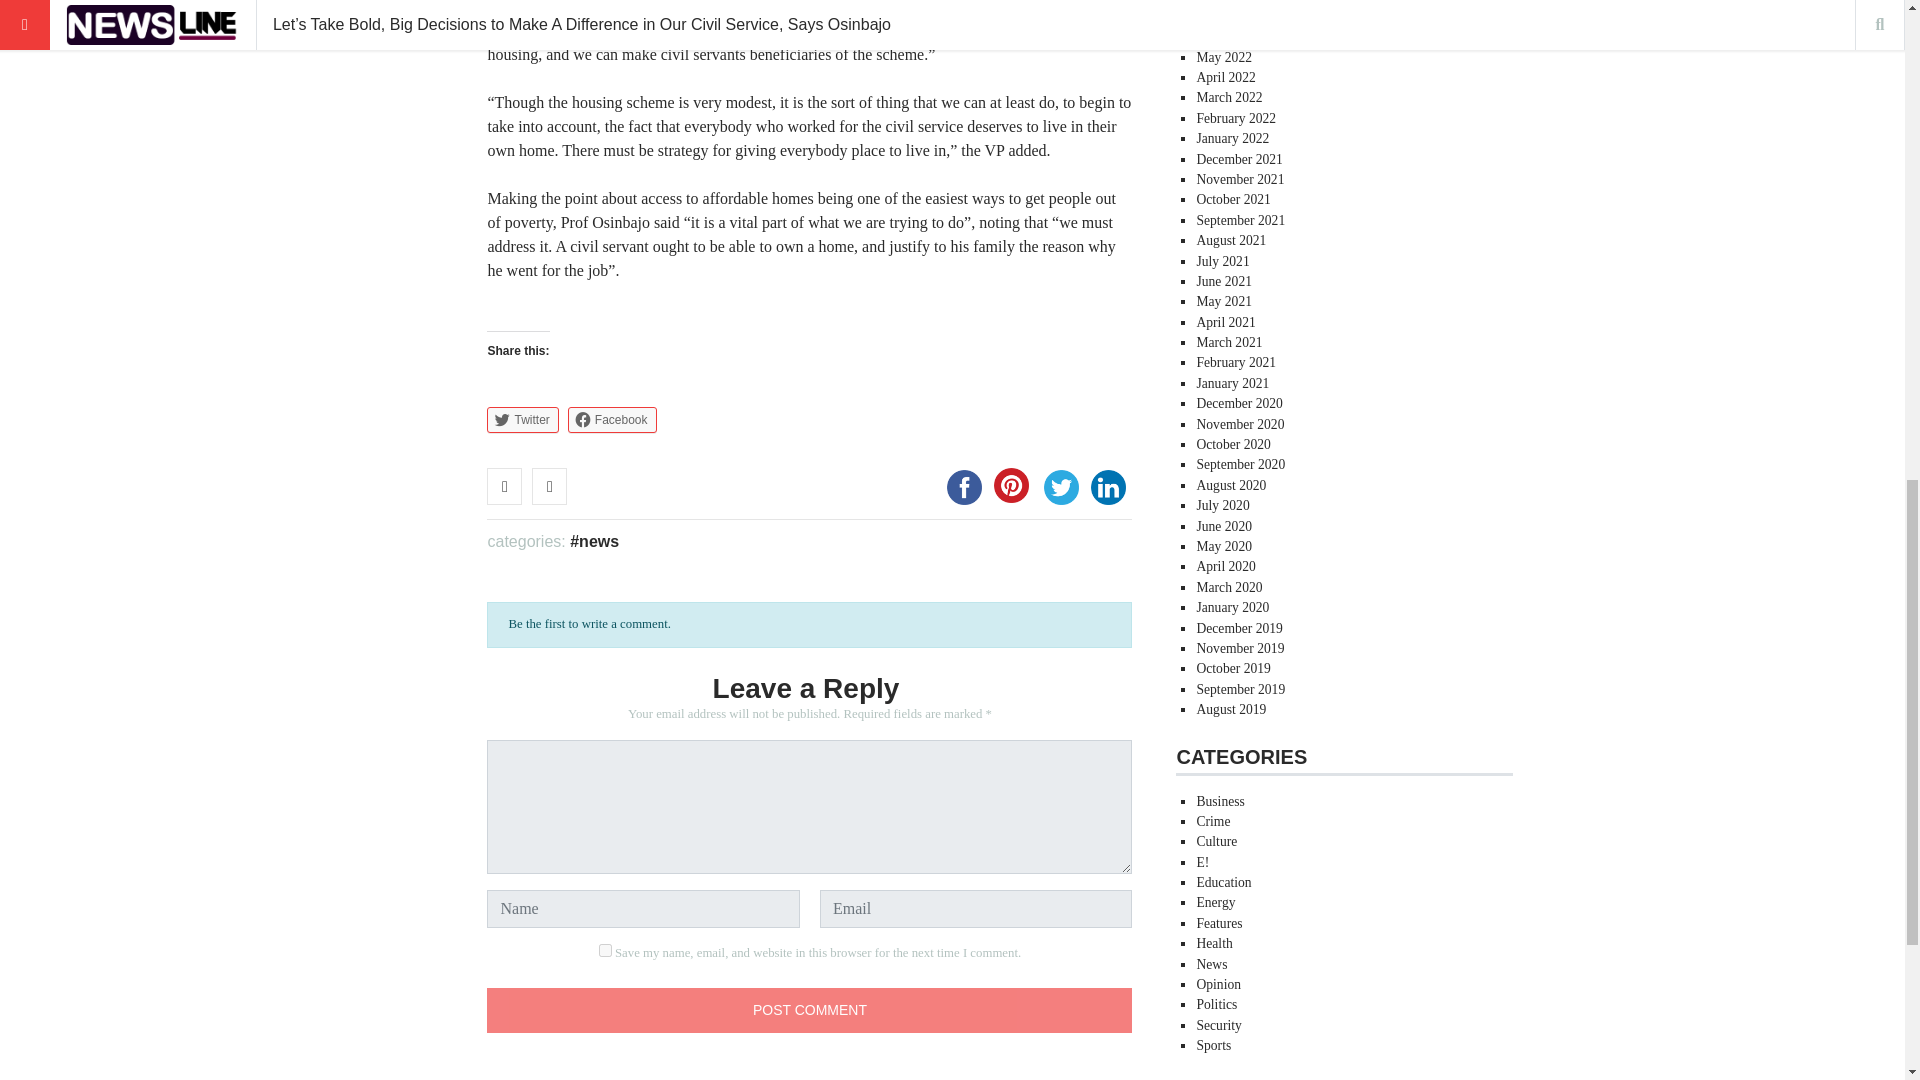  Describe the element at coordinates (522, 420) in the screenshot. I see `Twitter` at that location.